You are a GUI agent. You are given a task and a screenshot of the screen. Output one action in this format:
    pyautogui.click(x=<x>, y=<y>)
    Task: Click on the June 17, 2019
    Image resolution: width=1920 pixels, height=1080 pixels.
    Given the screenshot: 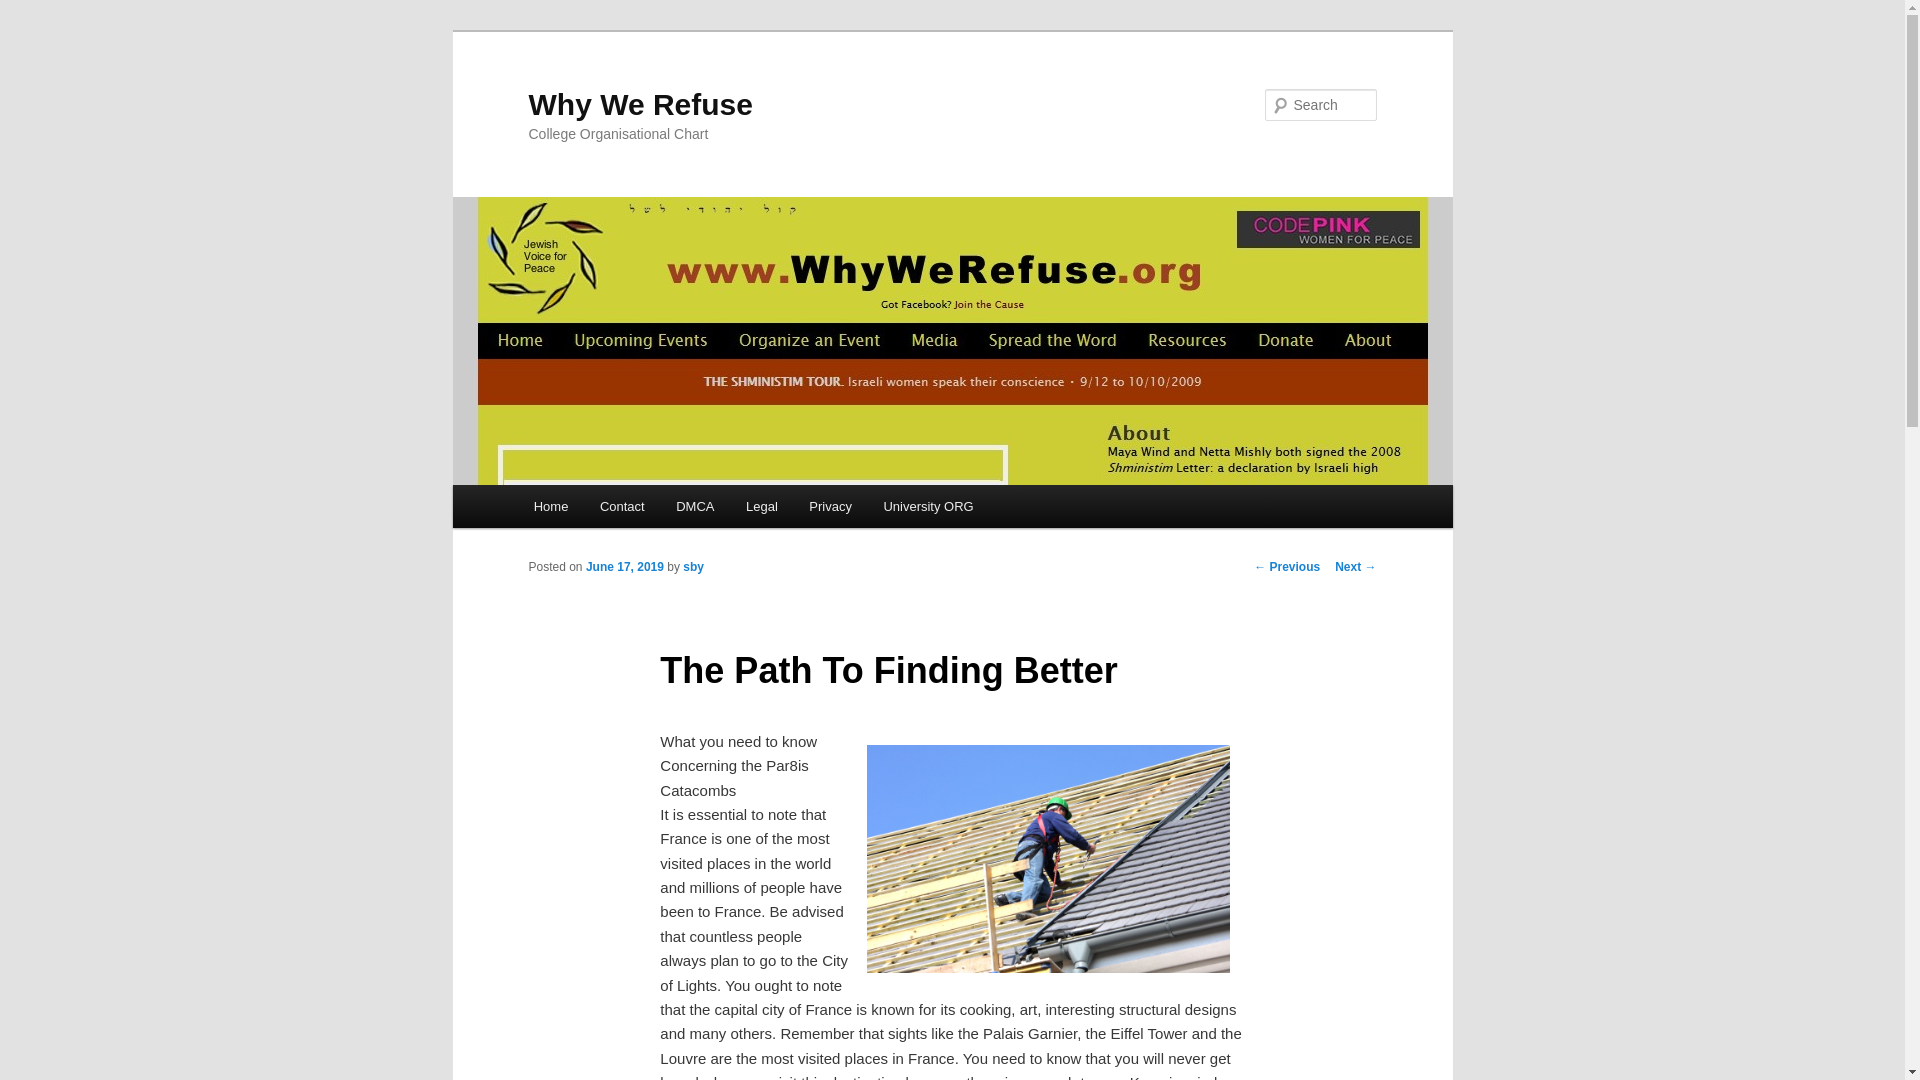 What is the action you would take?
    pyautogui.click(x=624, y=566)
    